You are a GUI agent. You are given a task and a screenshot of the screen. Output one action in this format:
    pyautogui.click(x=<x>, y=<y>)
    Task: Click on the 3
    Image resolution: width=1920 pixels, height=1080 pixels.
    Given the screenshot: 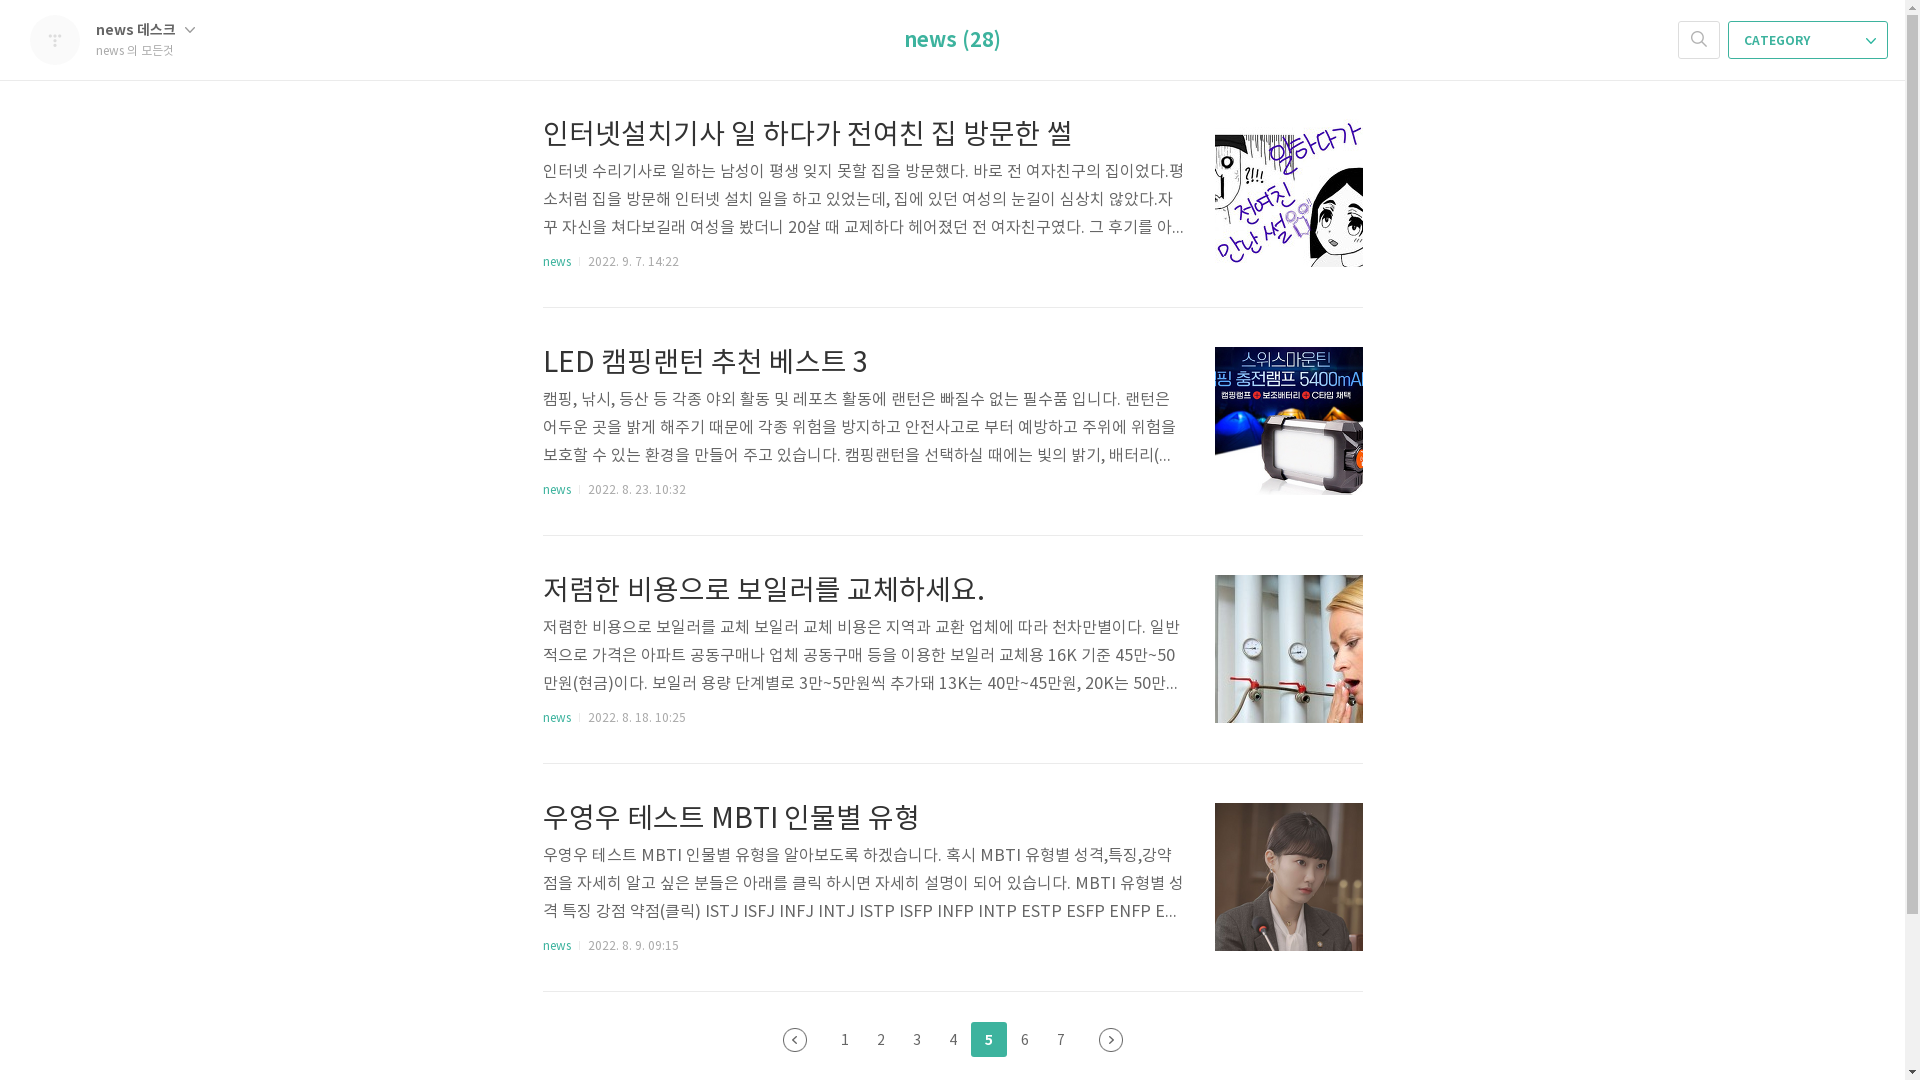 What is the action you would take?
    pyautogui.click(x=916, y=1040)
    